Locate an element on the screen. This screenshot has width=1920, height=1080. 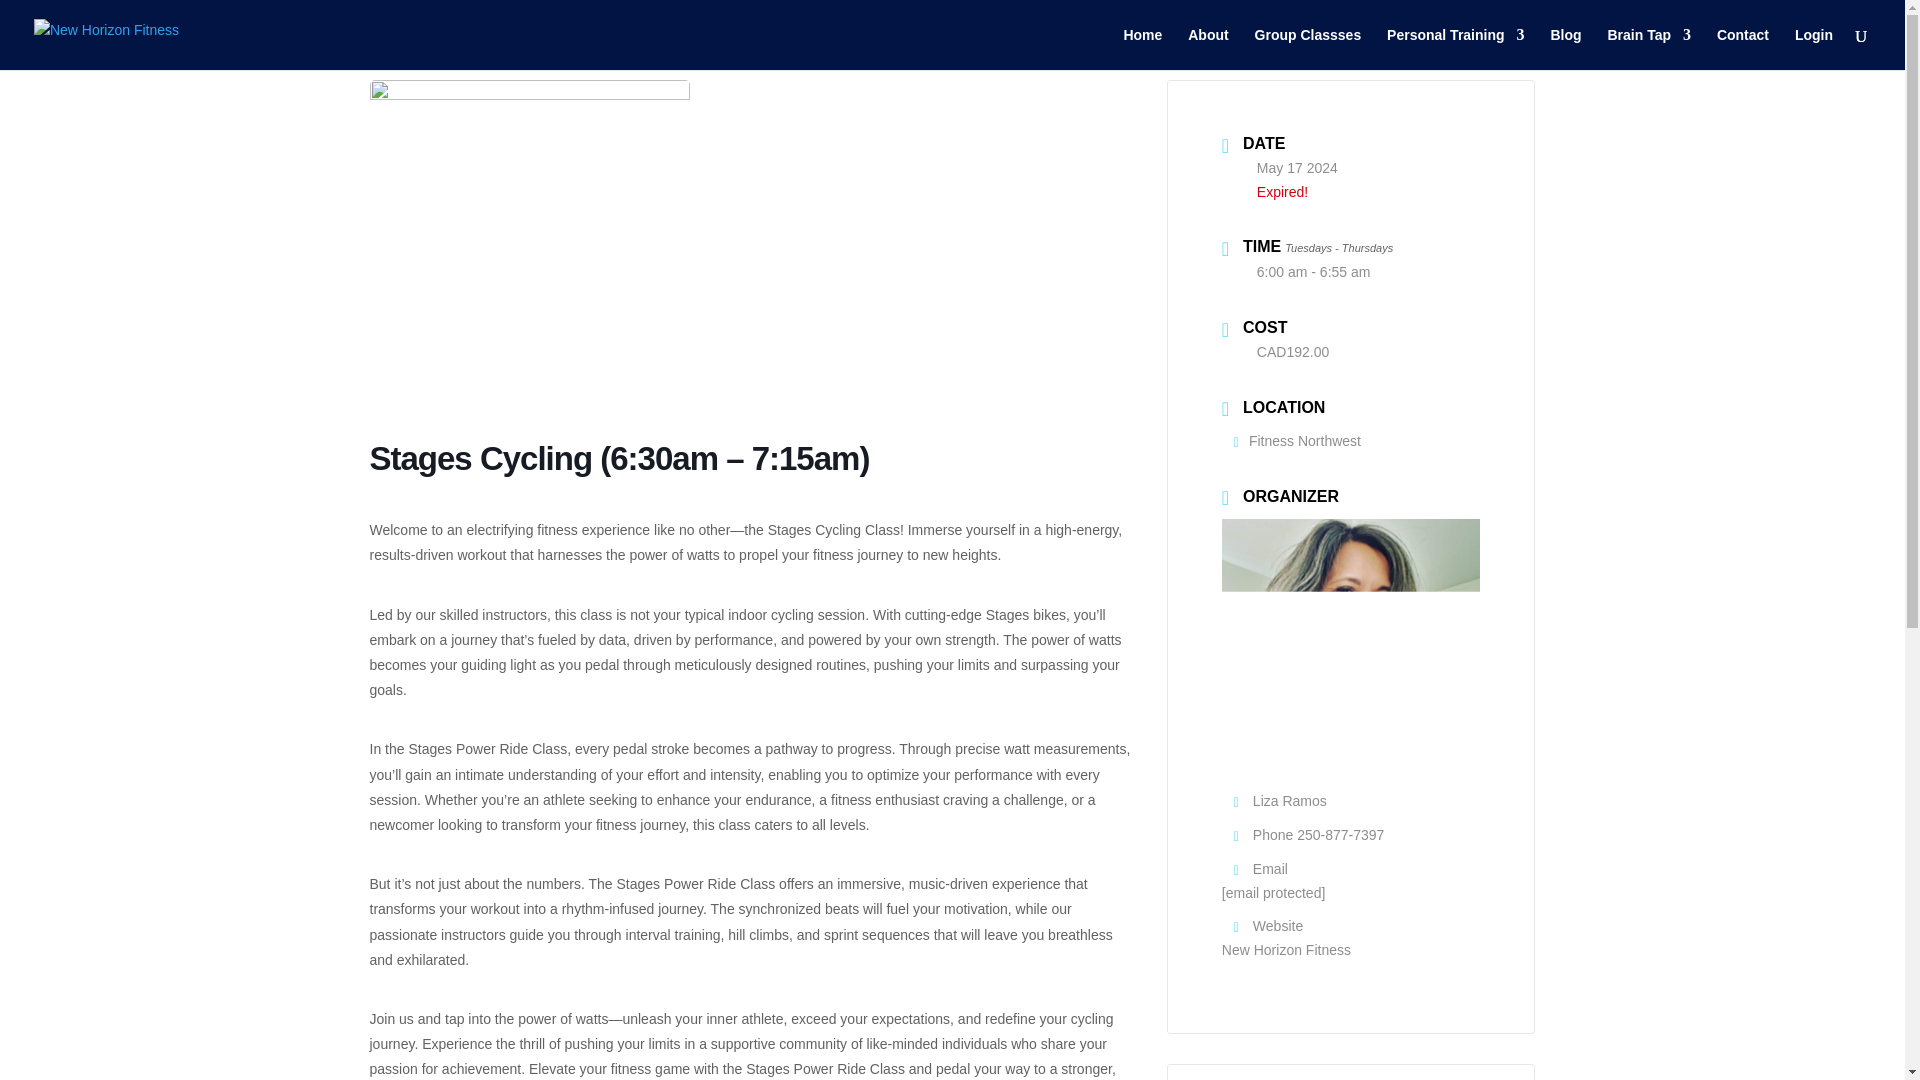
Login is located at coordinates (1814, 49).